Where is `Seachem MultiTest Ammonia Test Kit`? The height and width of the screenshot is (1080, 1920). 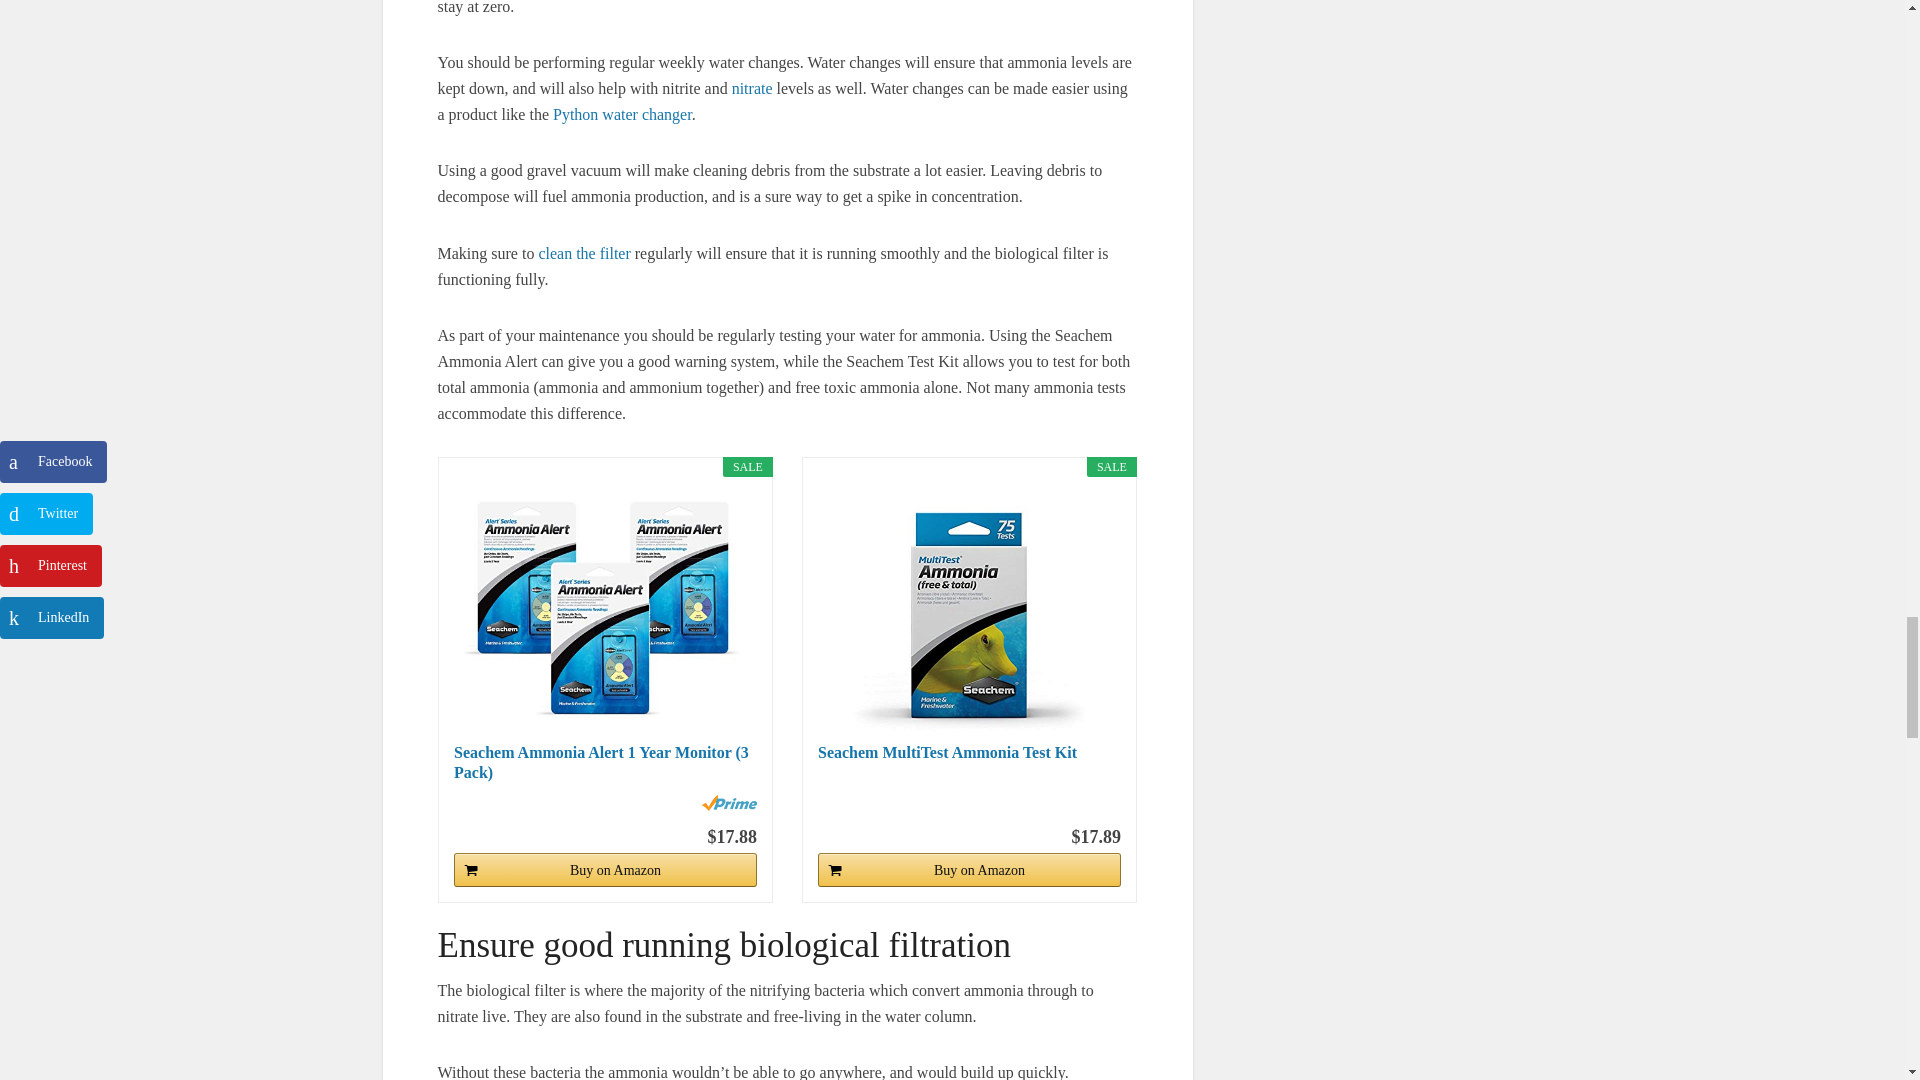
Seachem MultiTest Ammonia Test Kit is located at coordinates (969, 608).